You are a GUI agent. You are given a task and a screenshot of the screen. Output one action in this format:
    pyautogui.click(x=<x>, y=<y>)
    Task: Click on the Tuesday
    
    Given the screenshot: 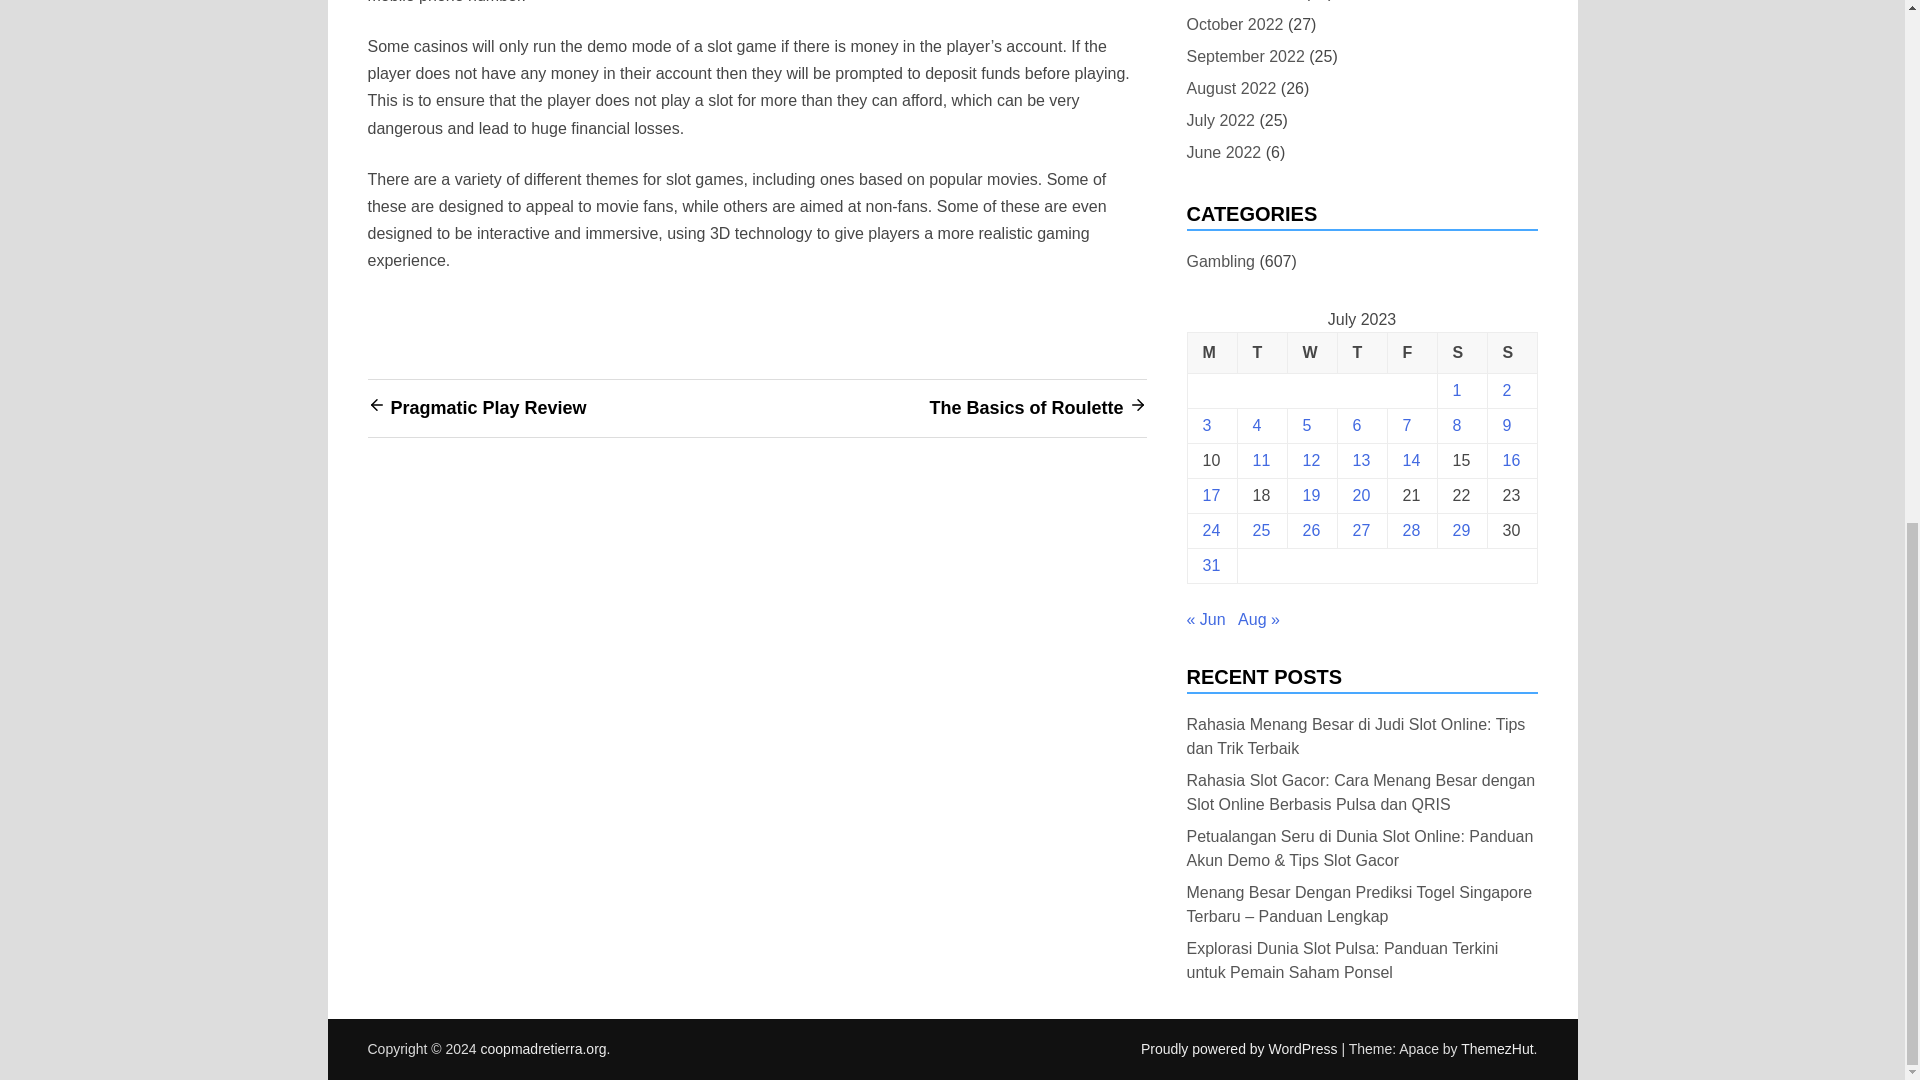 What is the action you would take?
    pyautogui.click(x=1261, y=352)
    